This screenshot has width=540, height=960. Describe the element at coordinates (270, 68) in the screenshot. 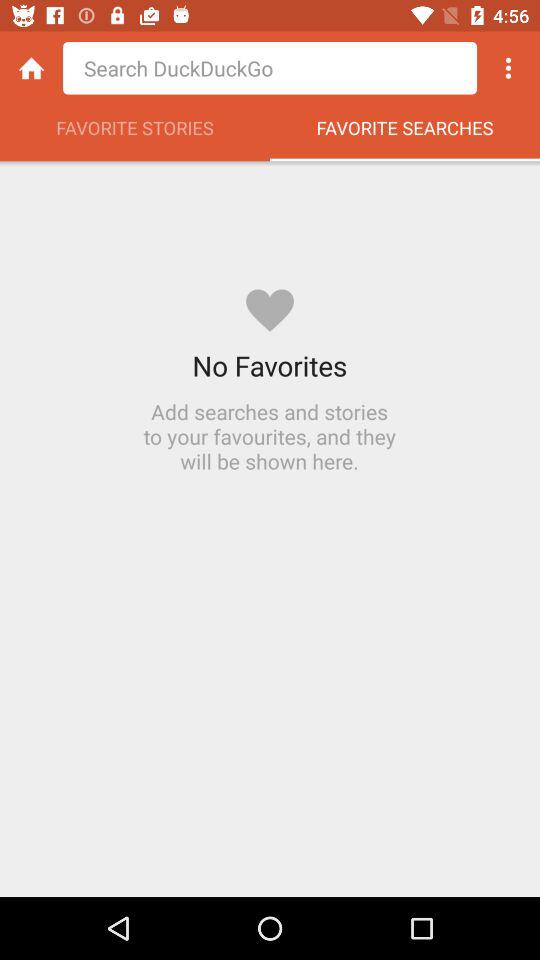

I see `search field` at that location.